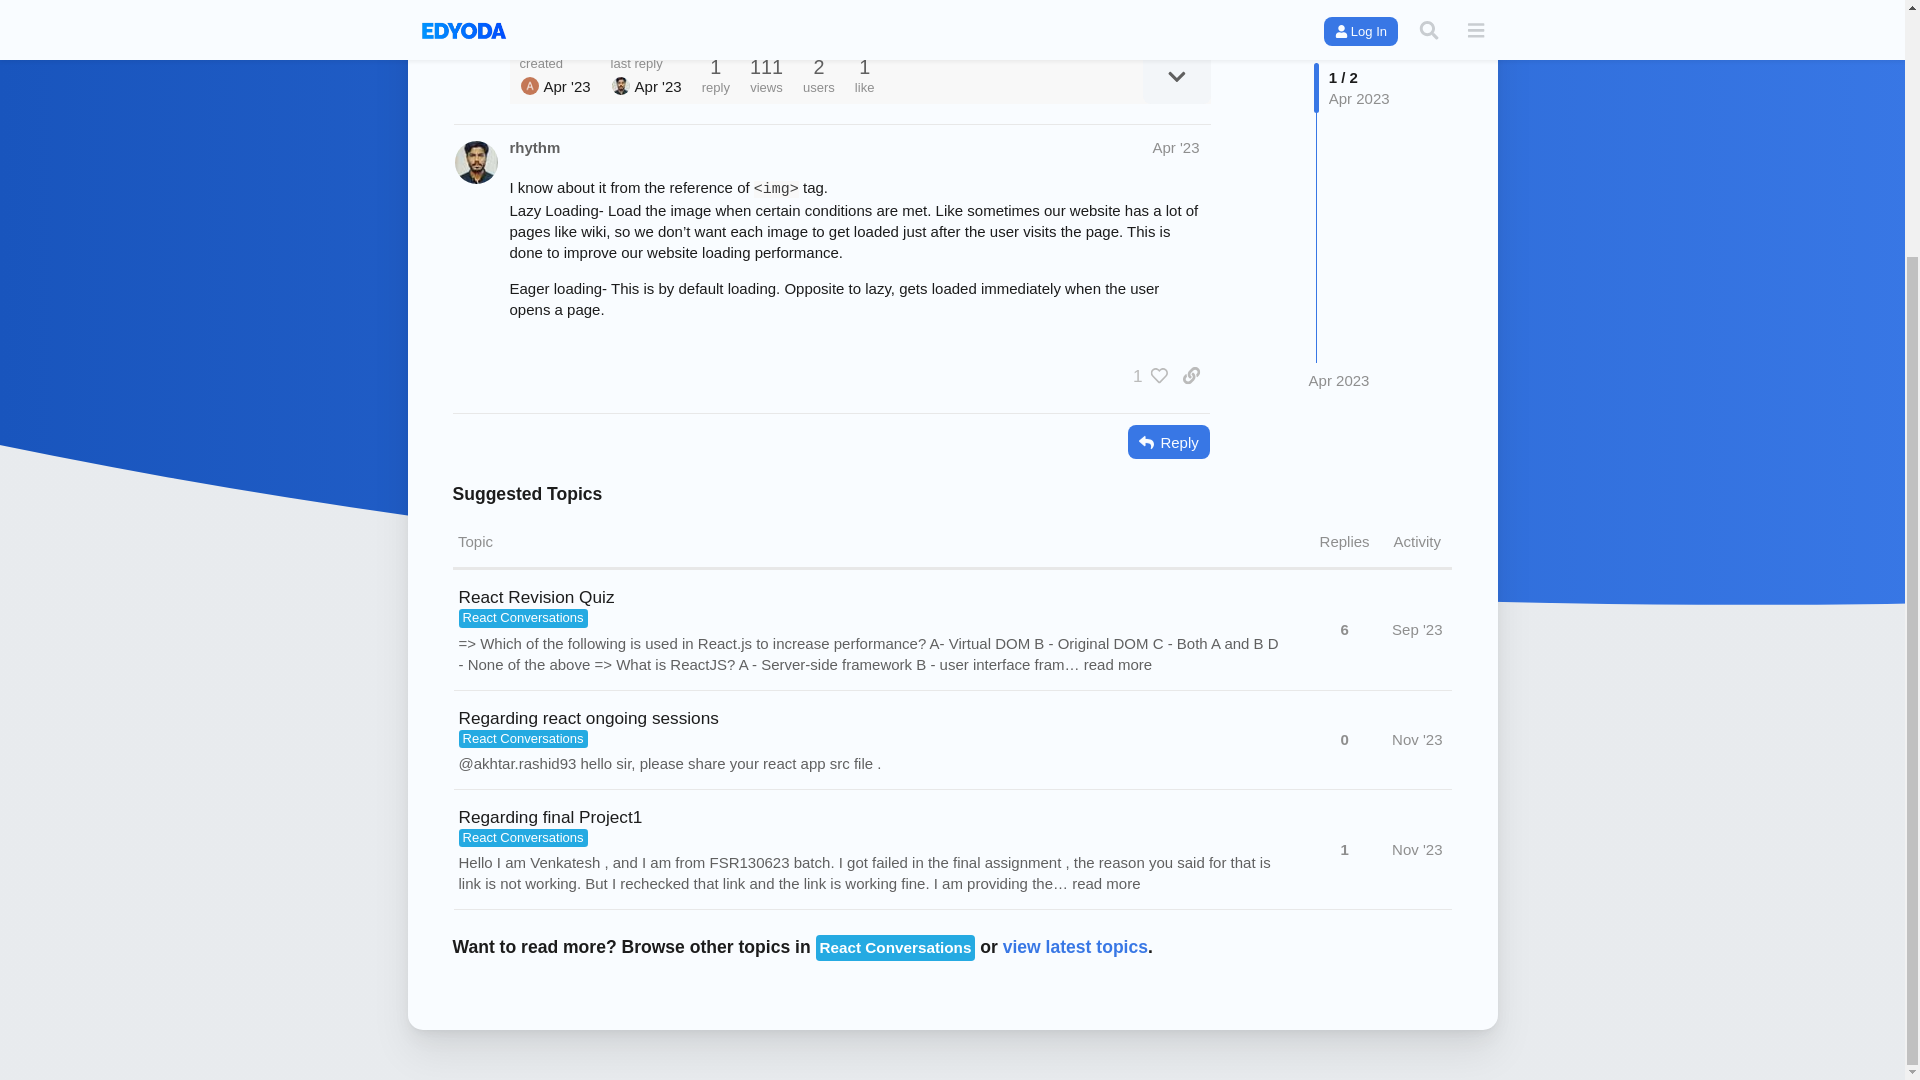 This screenshot has width=1920, height=1080. What do you see at coordinates (1175, 147) in the screenshot?
I see `Post date` at bounding box center [1175, 147].